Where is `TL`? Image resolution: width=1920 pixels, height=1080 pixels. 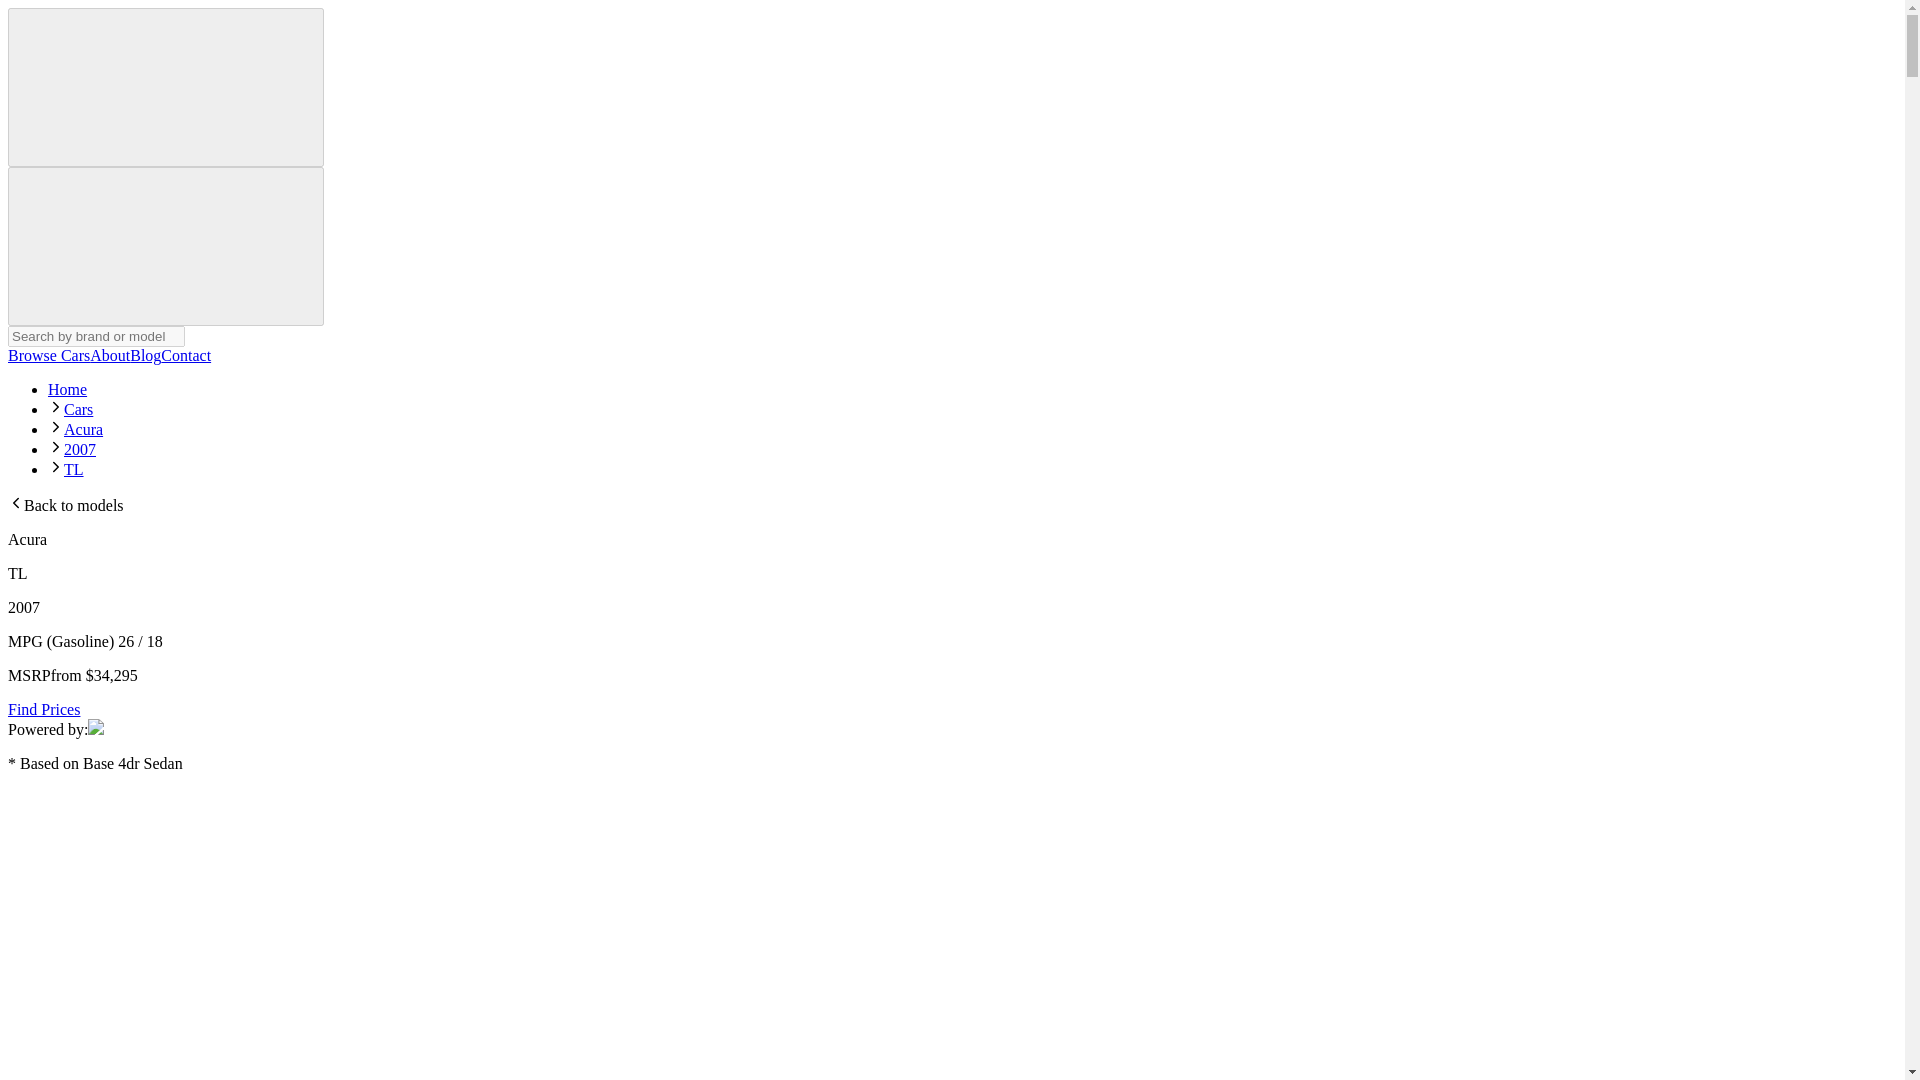
TL is located at coordinates (74, 470).